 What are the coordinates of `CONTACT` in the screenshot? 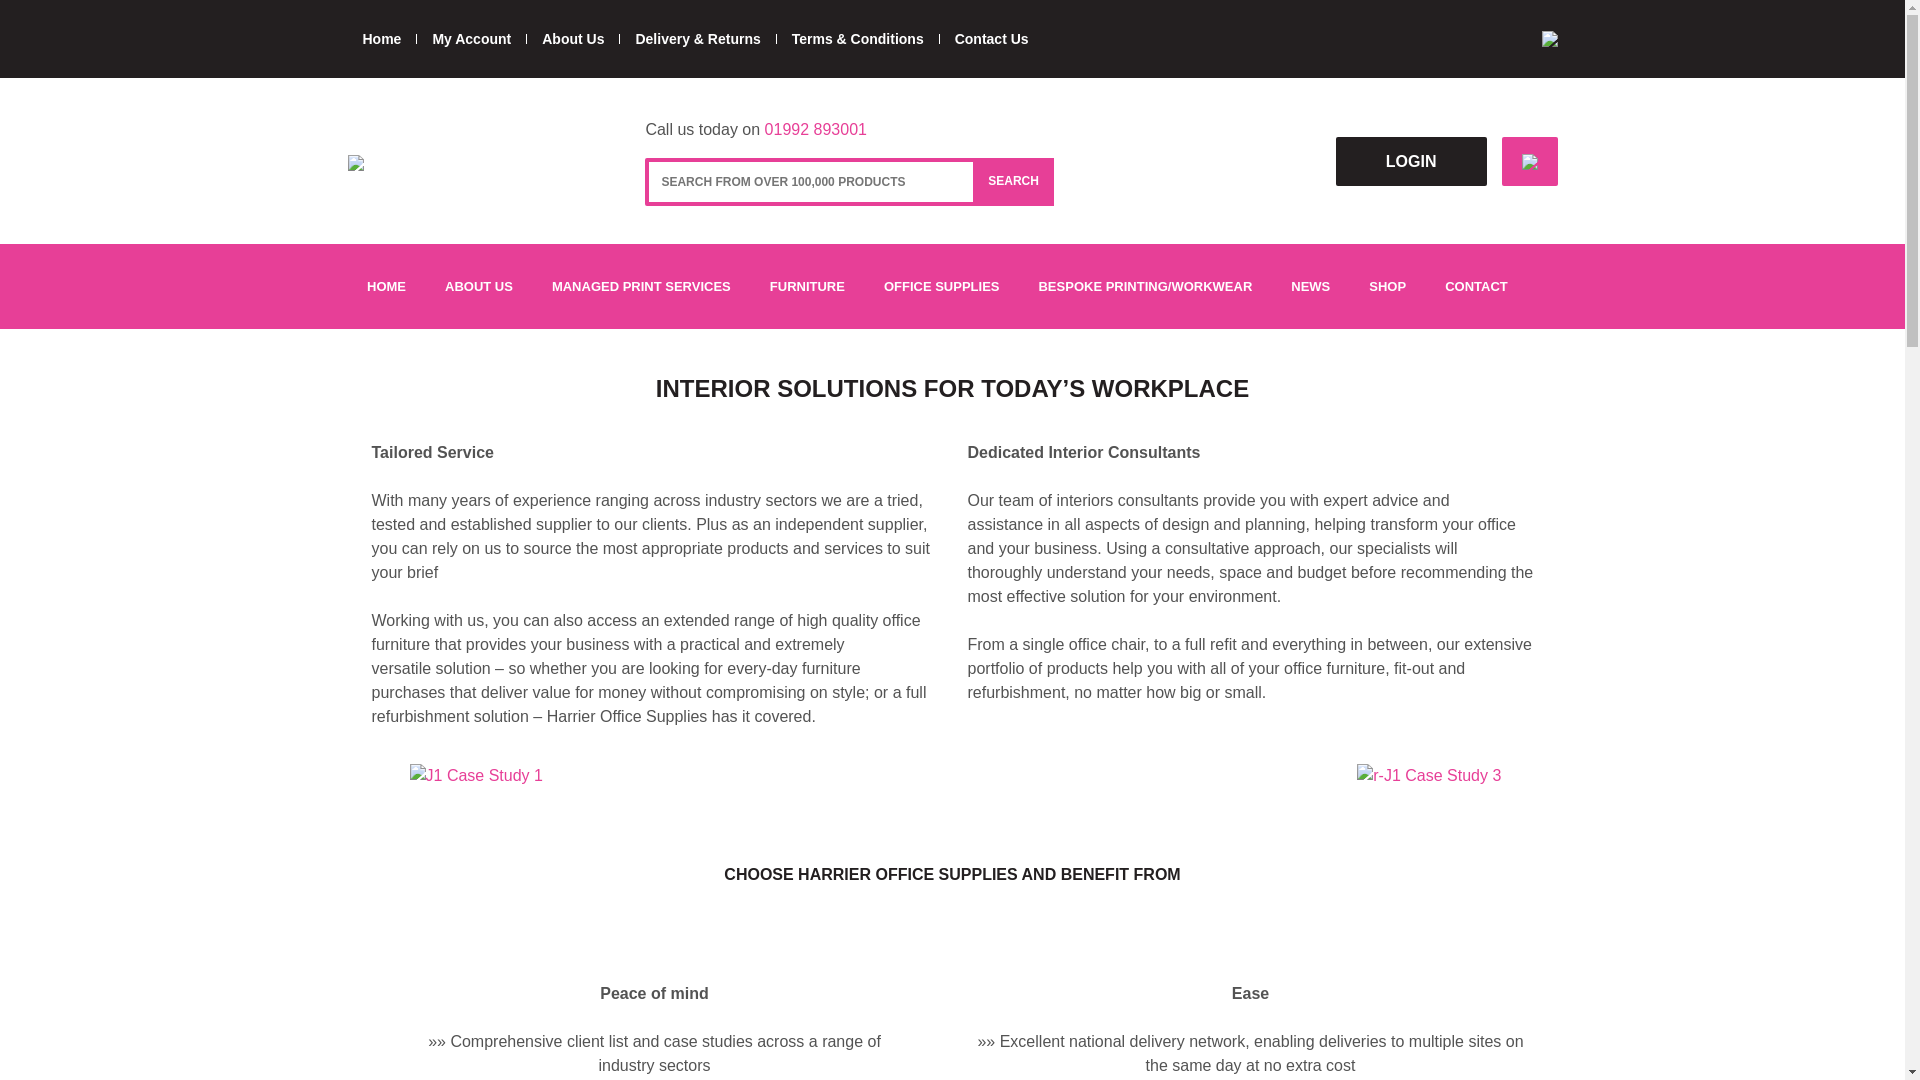 It's located at (1477, 286).